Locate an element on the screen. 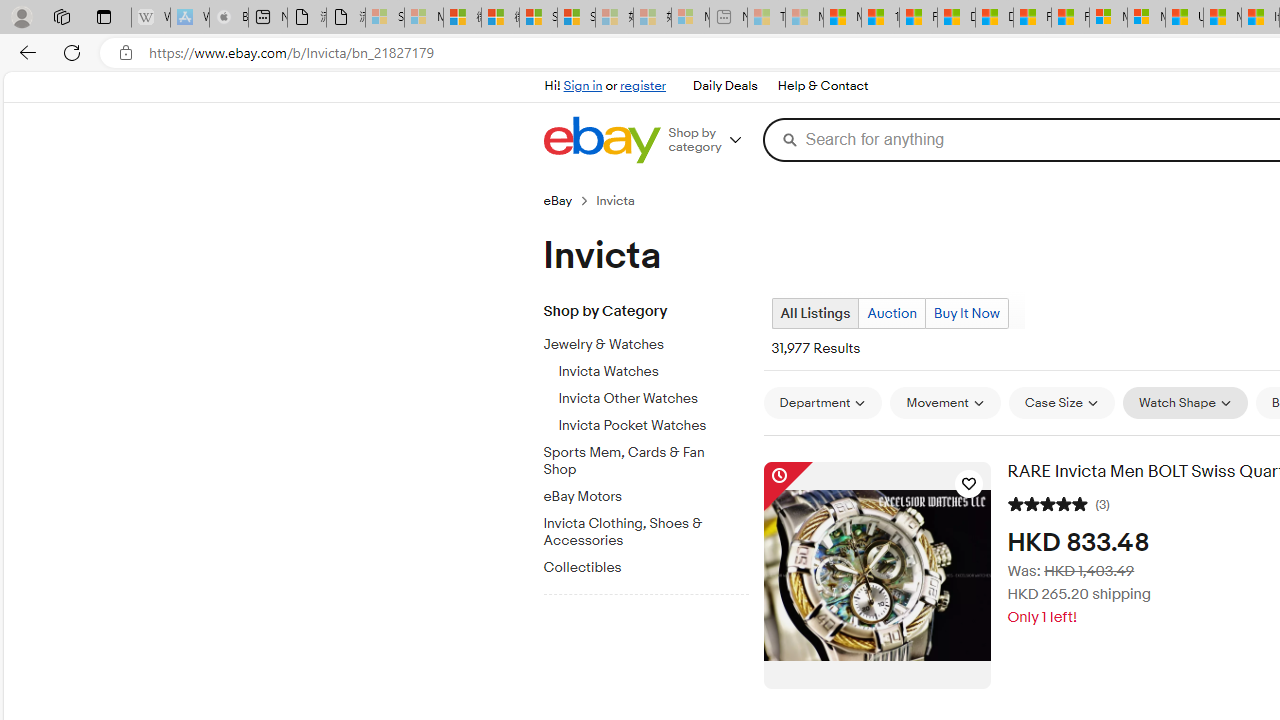 This screenshot has height=720, width=1280. Invicta Clothing, Shoes & Accessories is located at coordinates (638, 532).